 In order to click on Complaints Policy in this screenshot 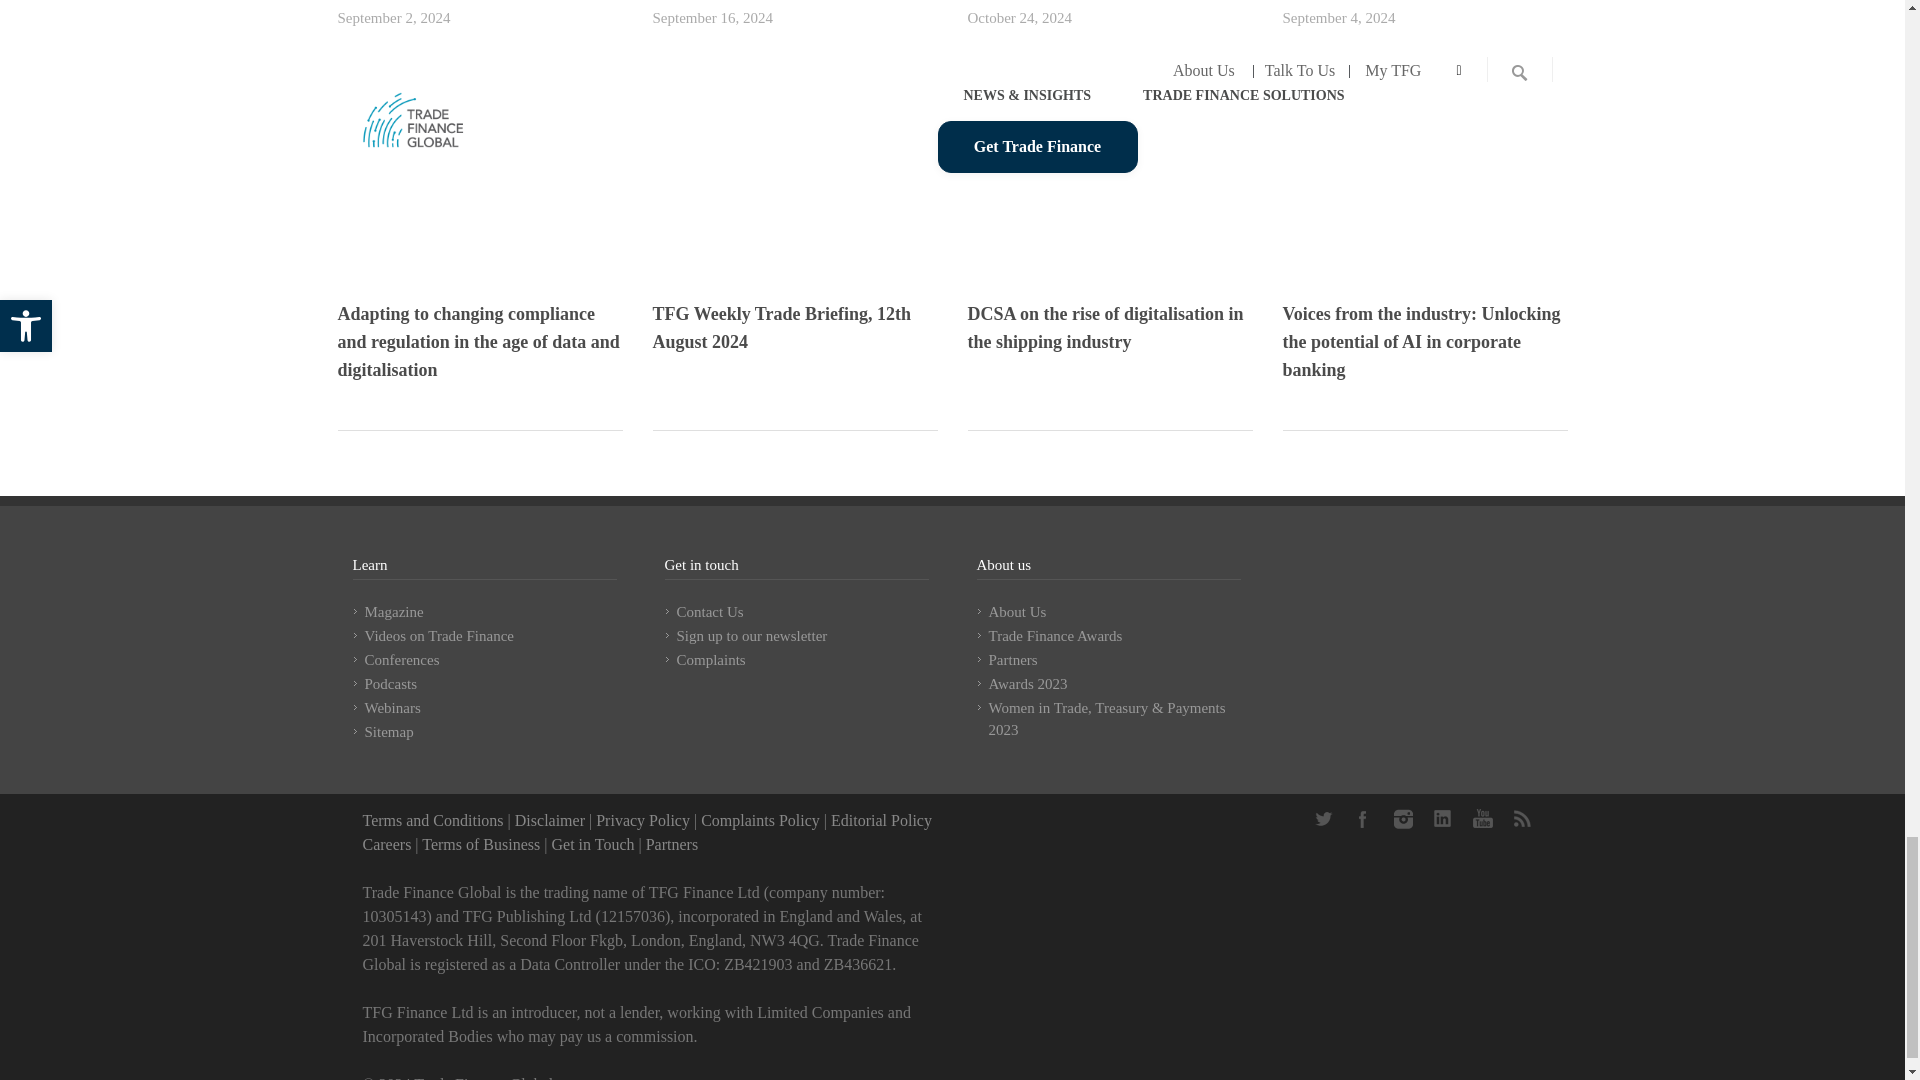, I will do `click(760, 820)`.